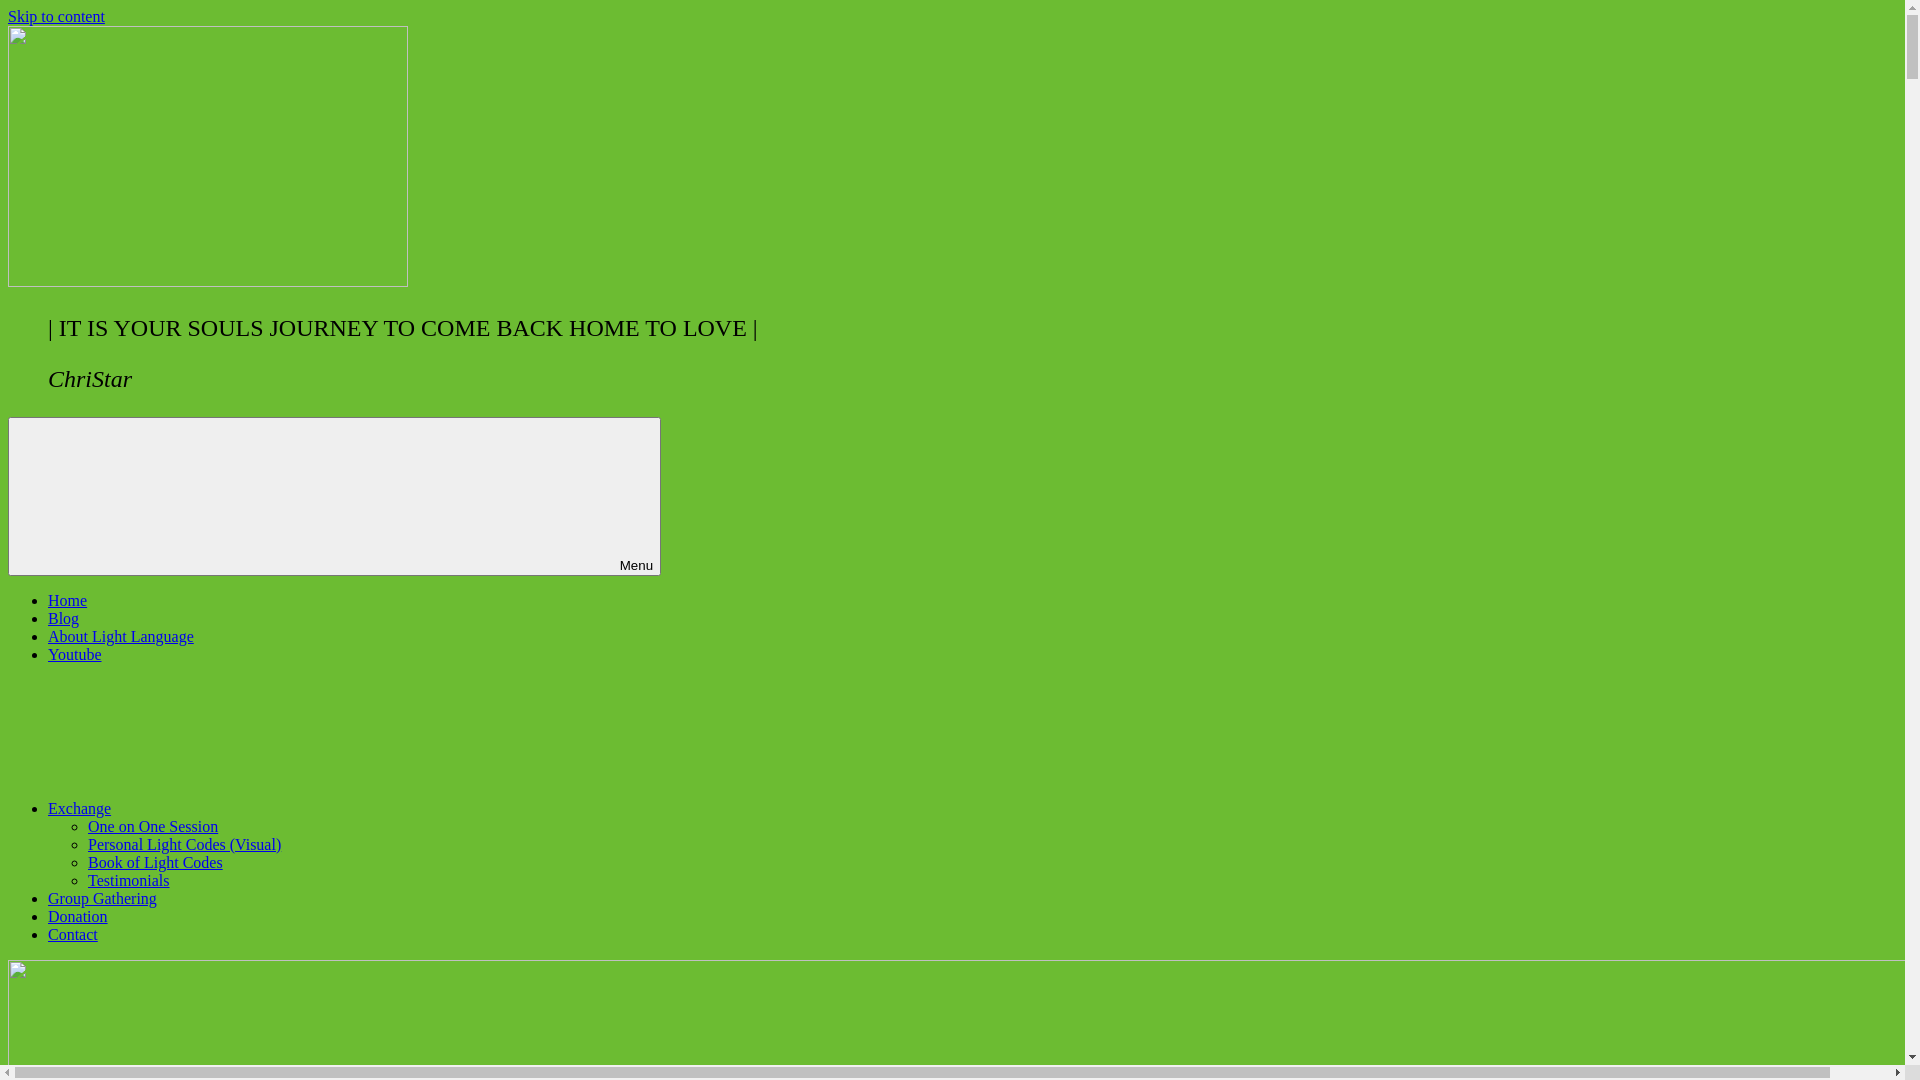 The width and height of the screenshot is (1920, 1080). I want to click on About Light Language, so click(121, 636).